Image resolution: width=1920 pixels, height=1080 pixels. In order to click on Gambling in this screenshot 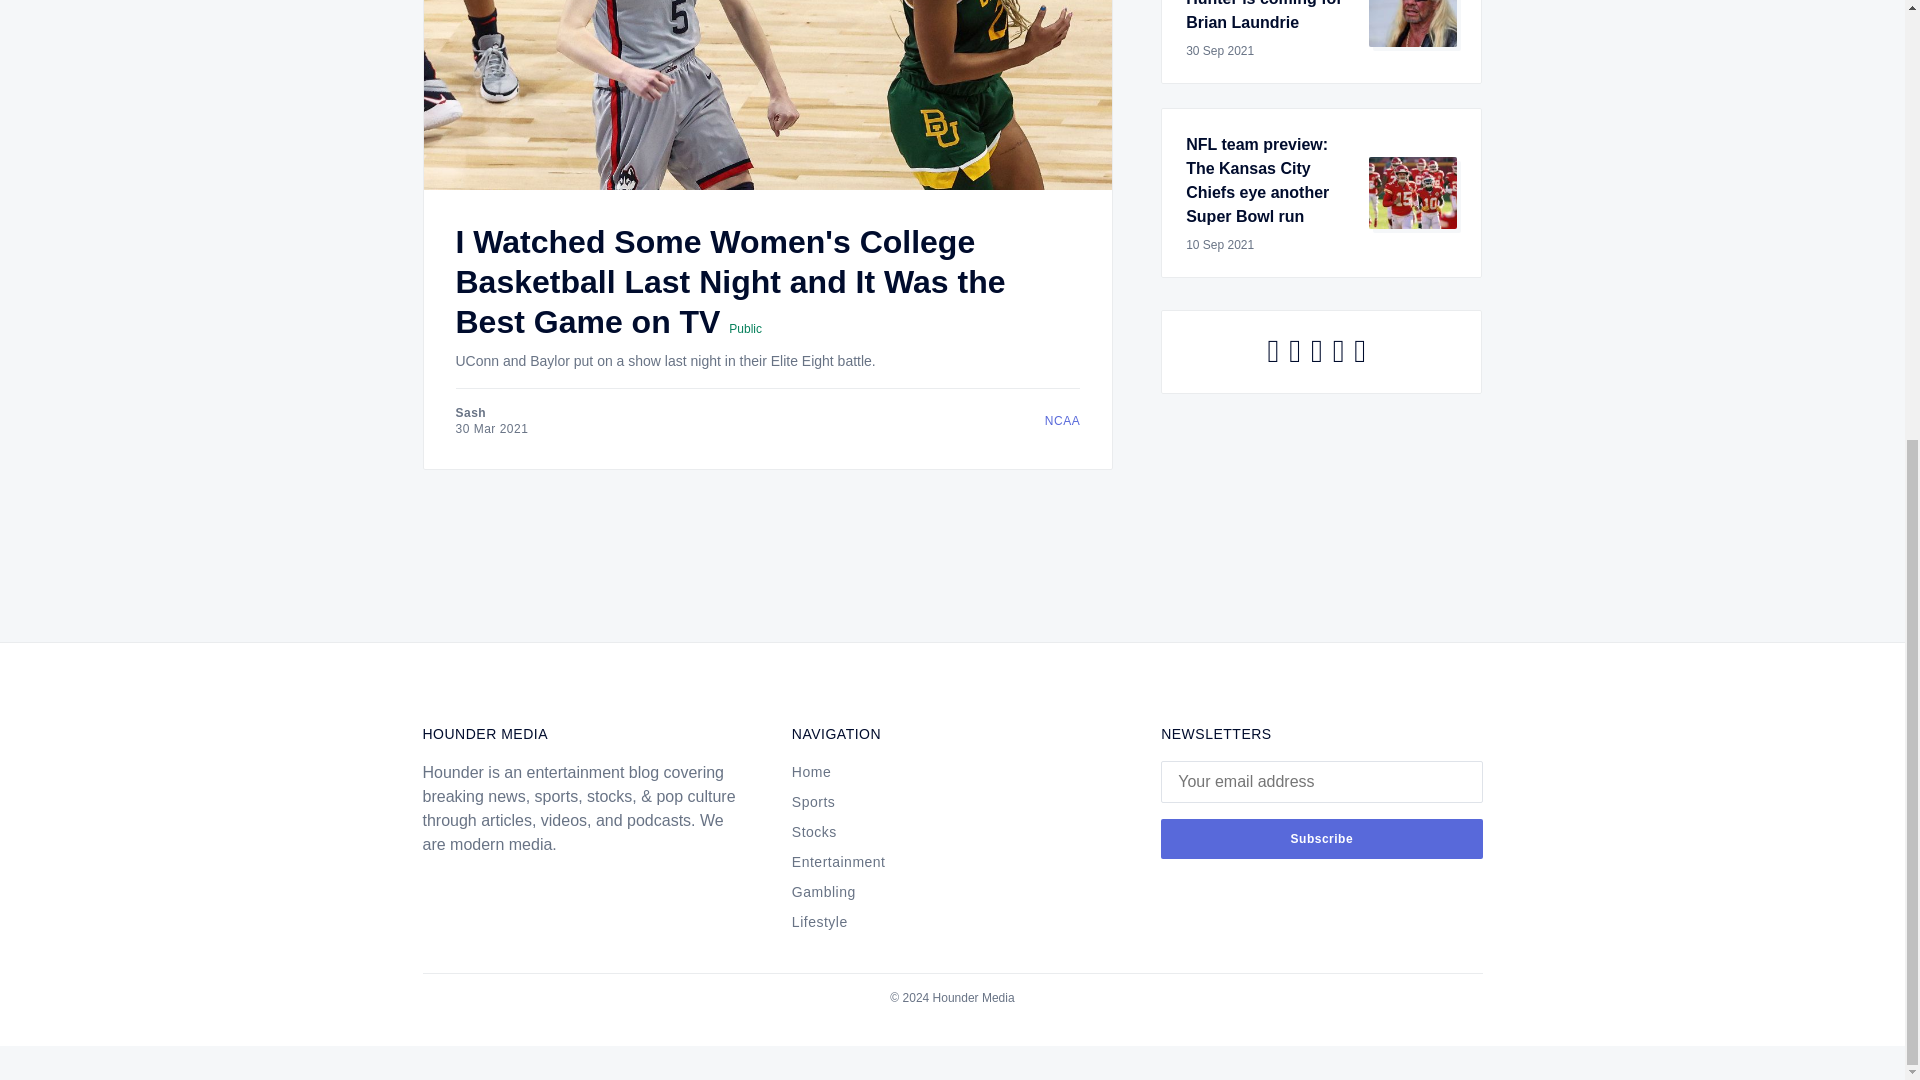, I will do `click(940, 894)`.